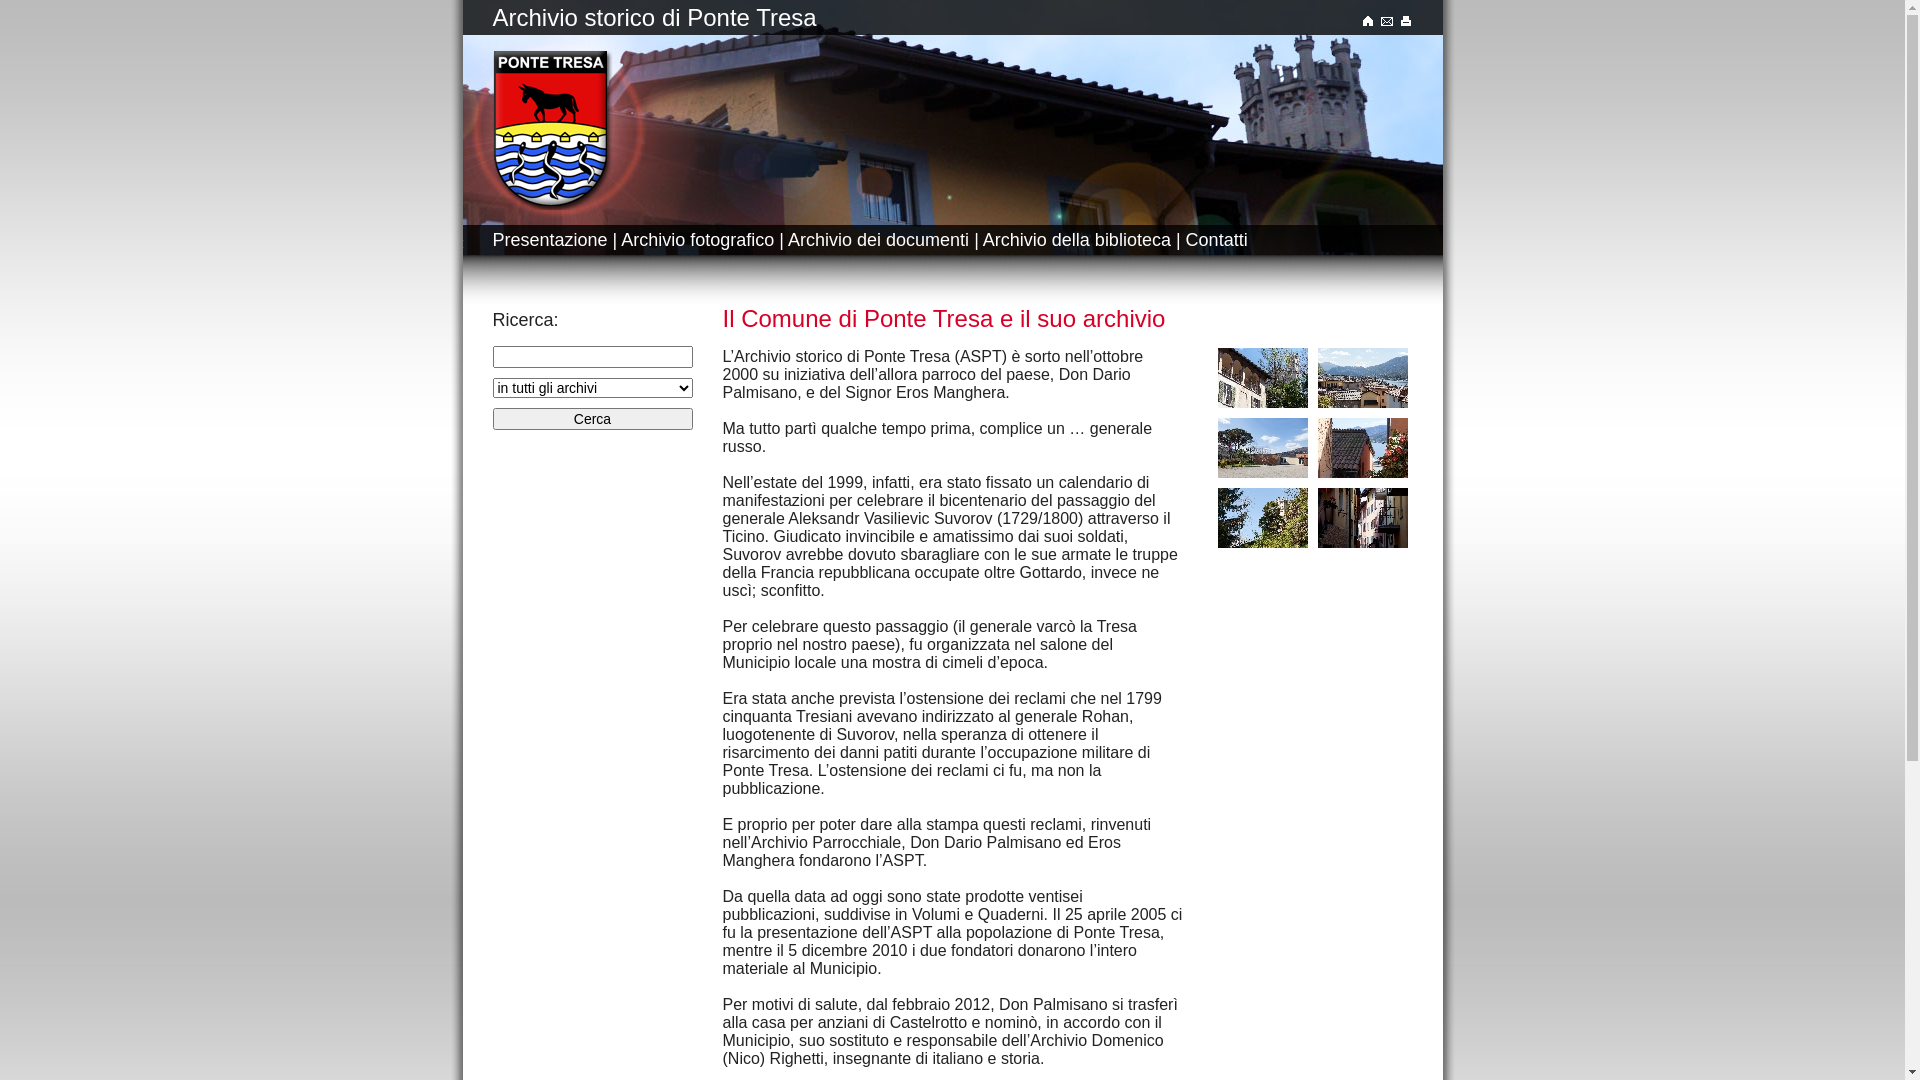 The image size is (1920, 1080). What do you see at coordinates (1217, 240) in the screenshot?
I see `Contatti` at bounding box center [1217, 240].